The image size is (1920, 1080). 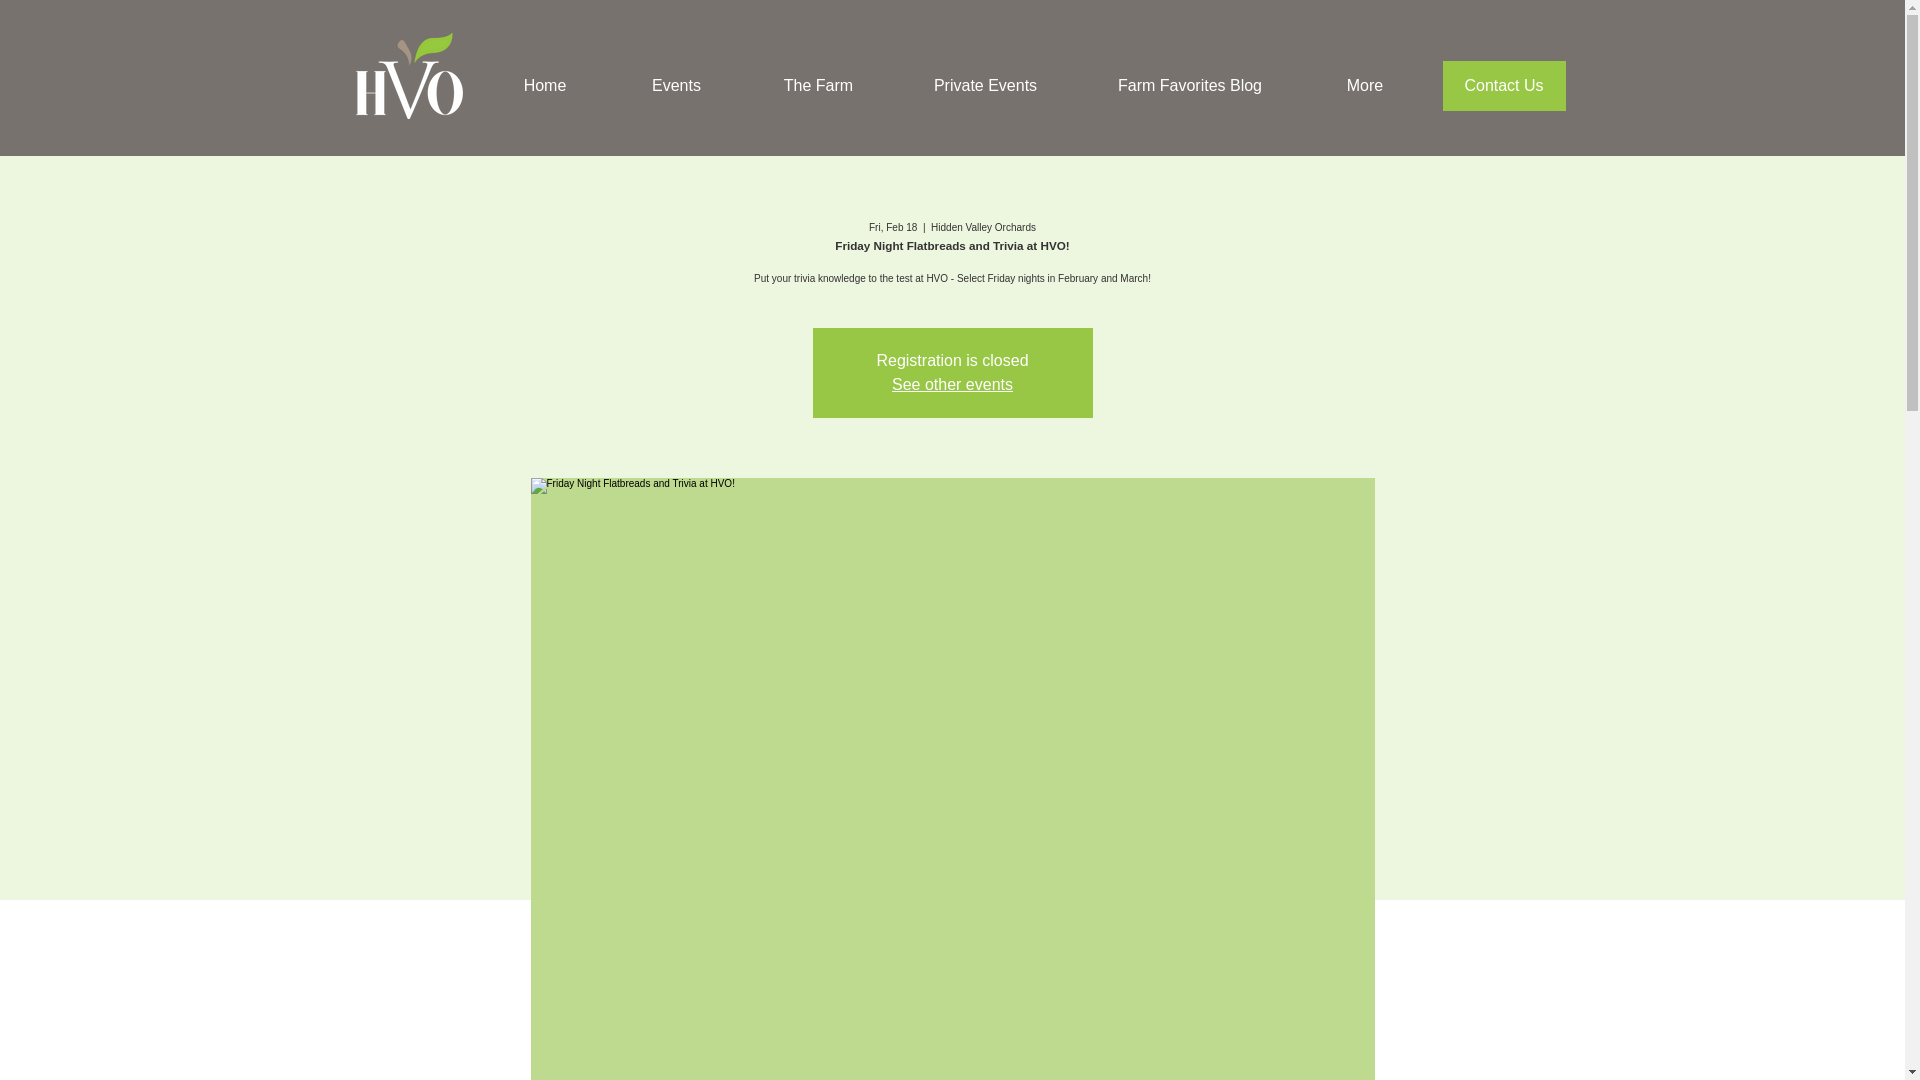 I want to click on See other events, so click(x=952, y=384).